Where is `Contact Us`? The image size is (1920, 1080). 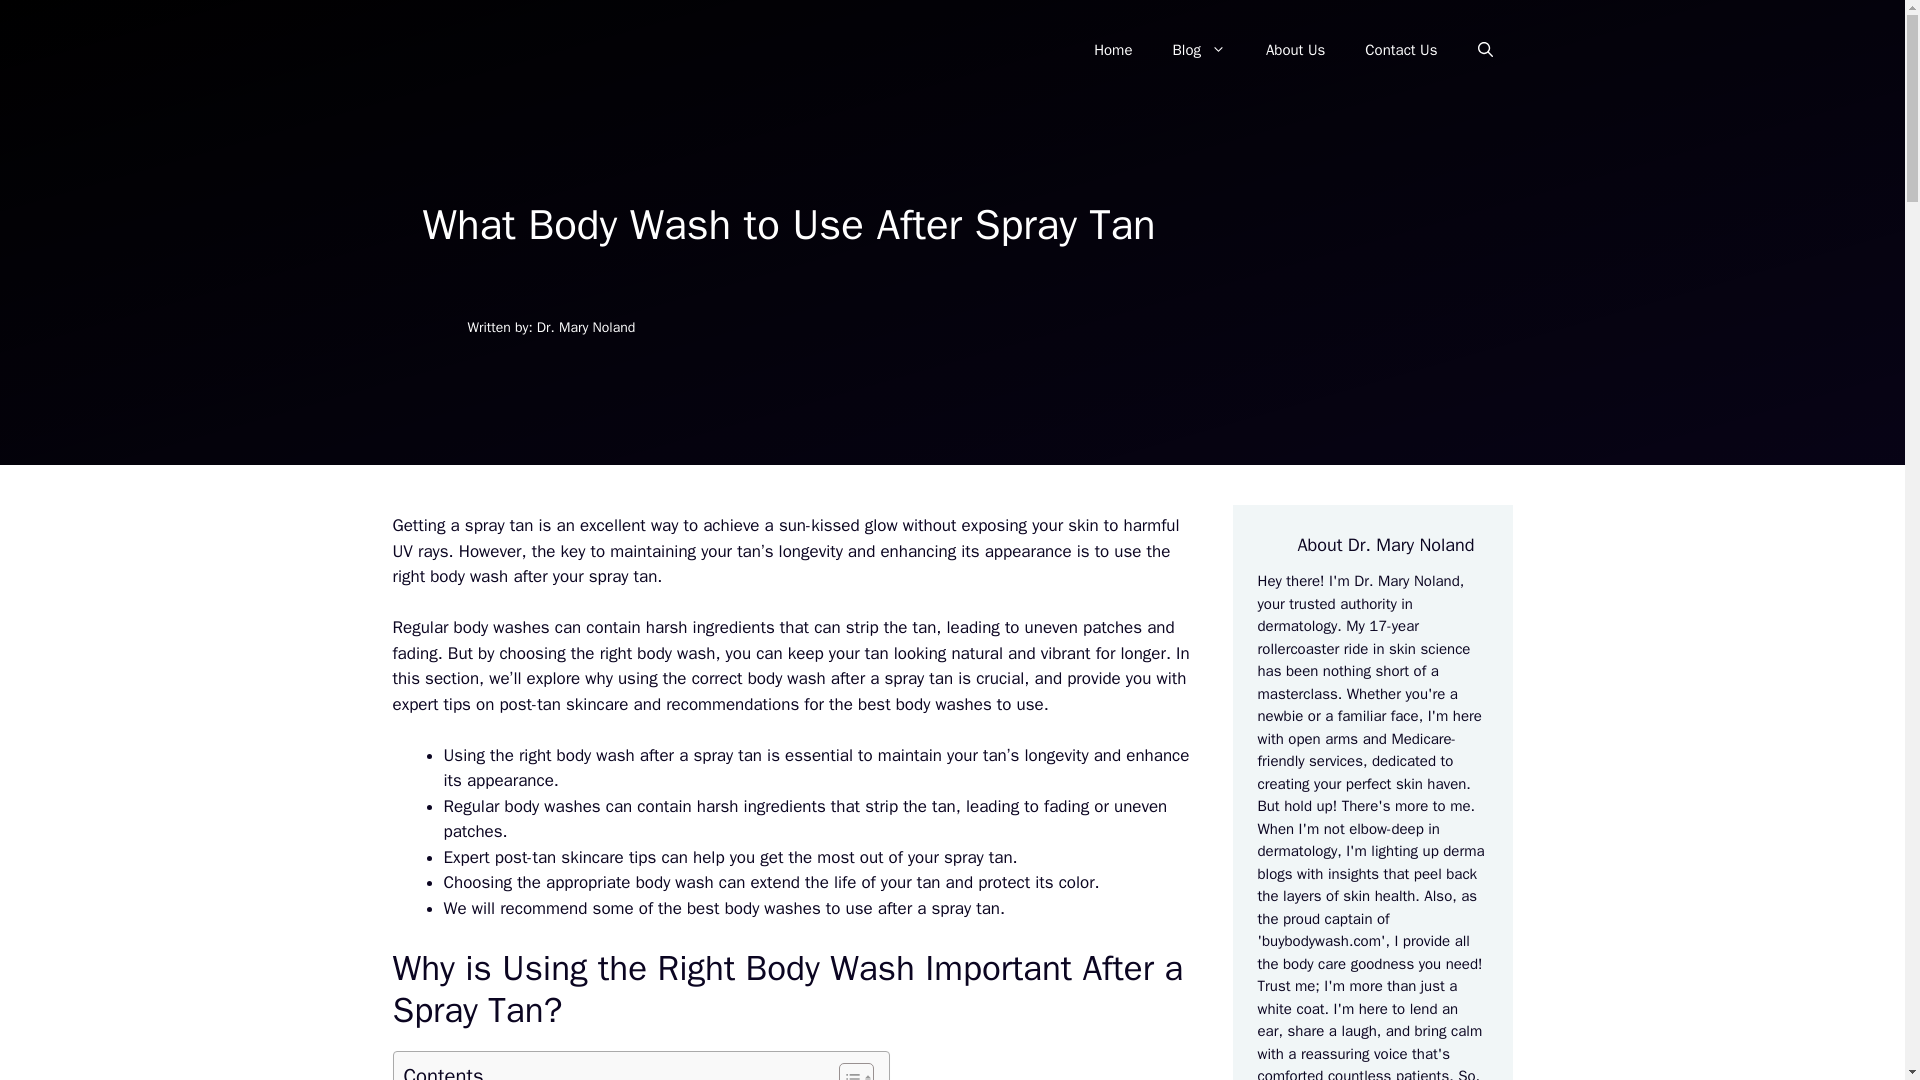 Contact Us is located at coordinates (1401, 50).